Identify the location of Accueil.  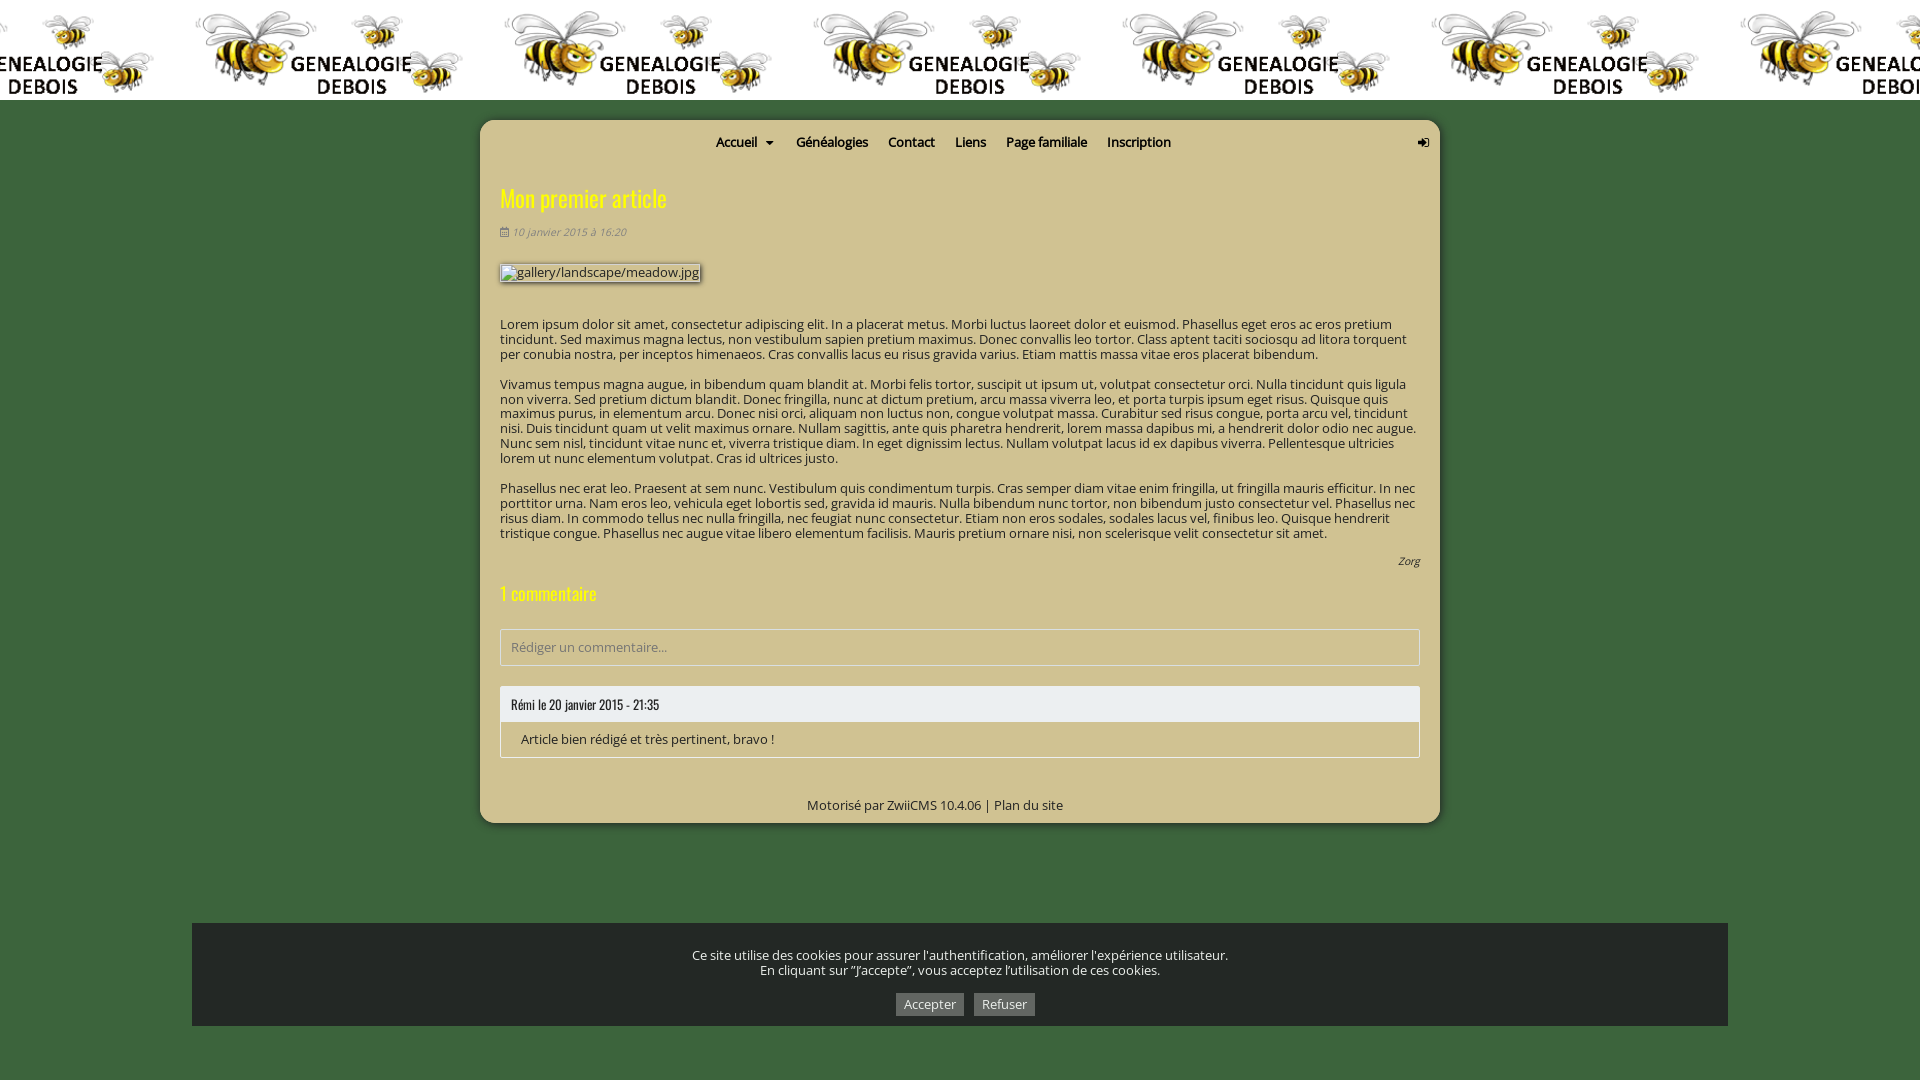
(746, 142).